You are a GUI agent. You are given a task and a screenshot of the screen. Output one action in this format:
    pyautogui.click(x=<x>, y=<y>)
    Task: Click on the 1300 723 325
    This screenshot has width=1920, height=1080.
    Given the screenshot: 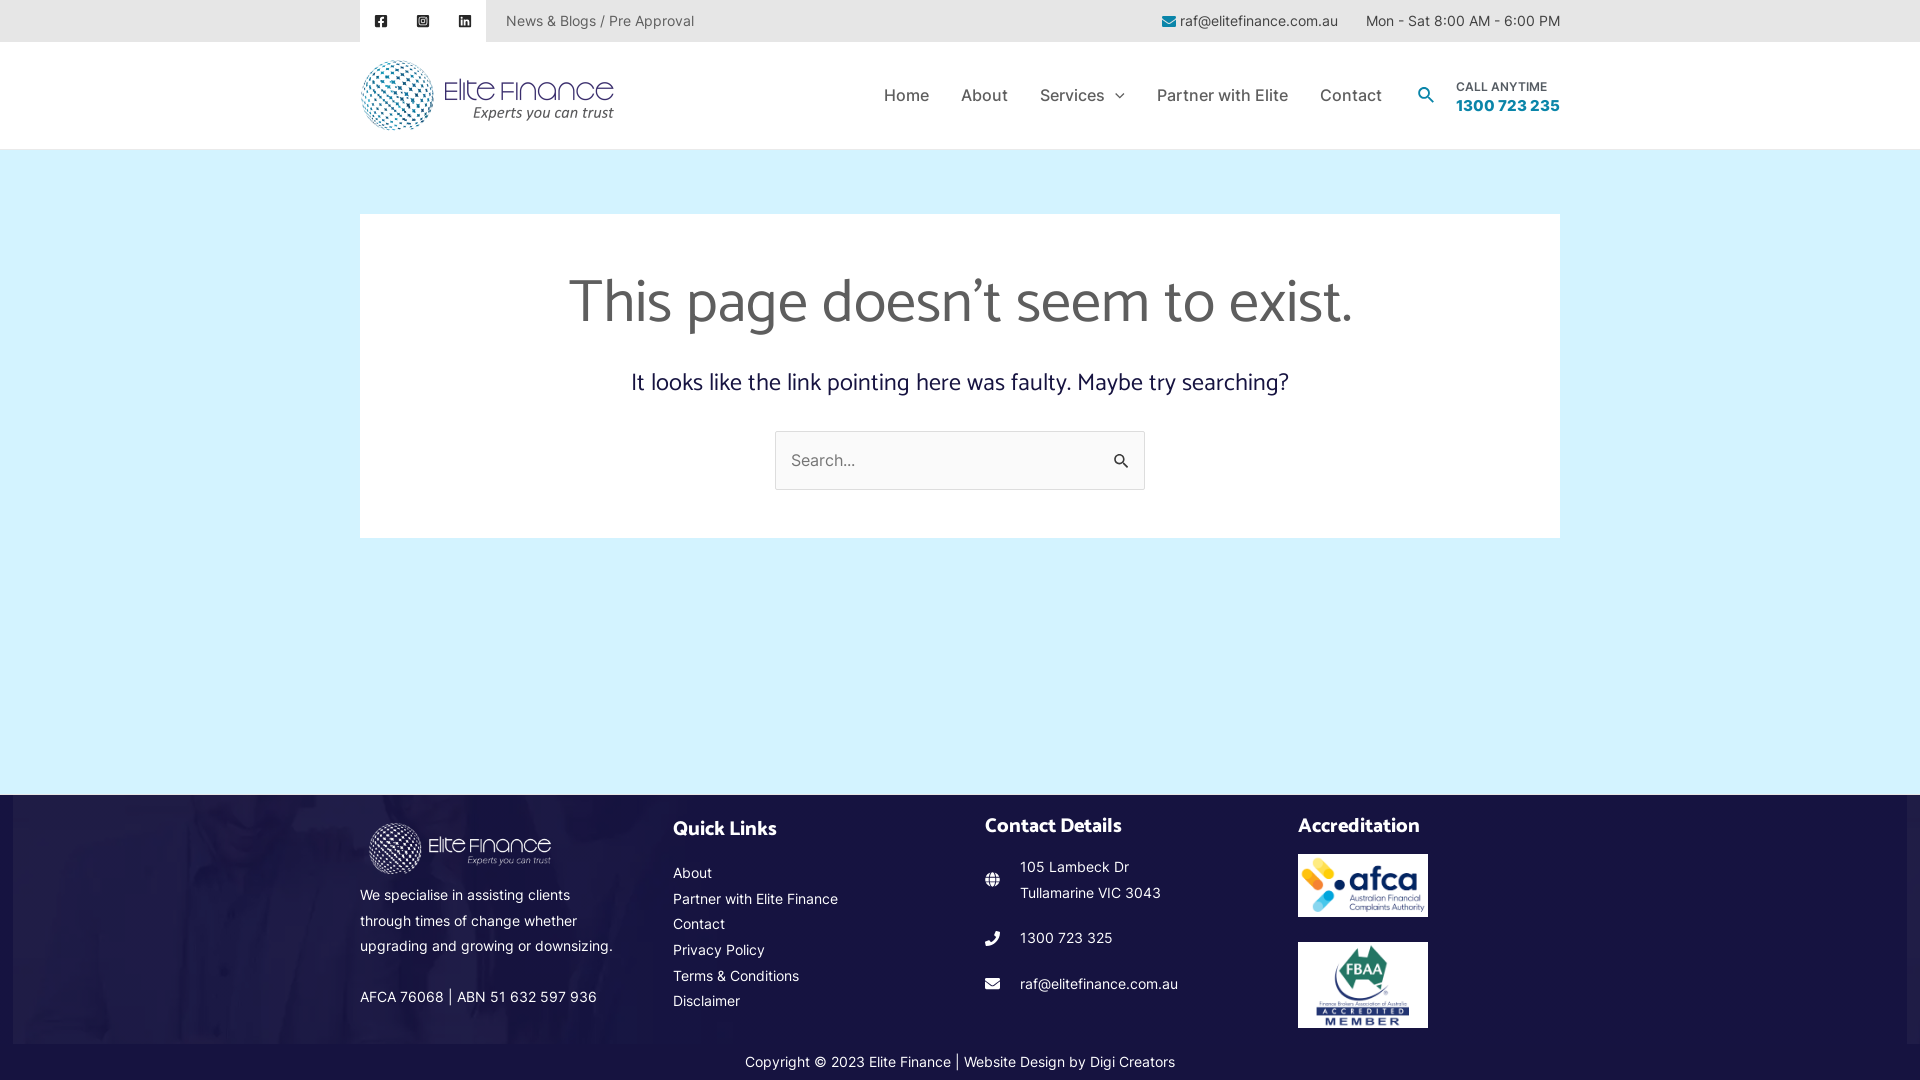 What is the action you would take?
    pyautogui.click(x=1066, y=938)
    